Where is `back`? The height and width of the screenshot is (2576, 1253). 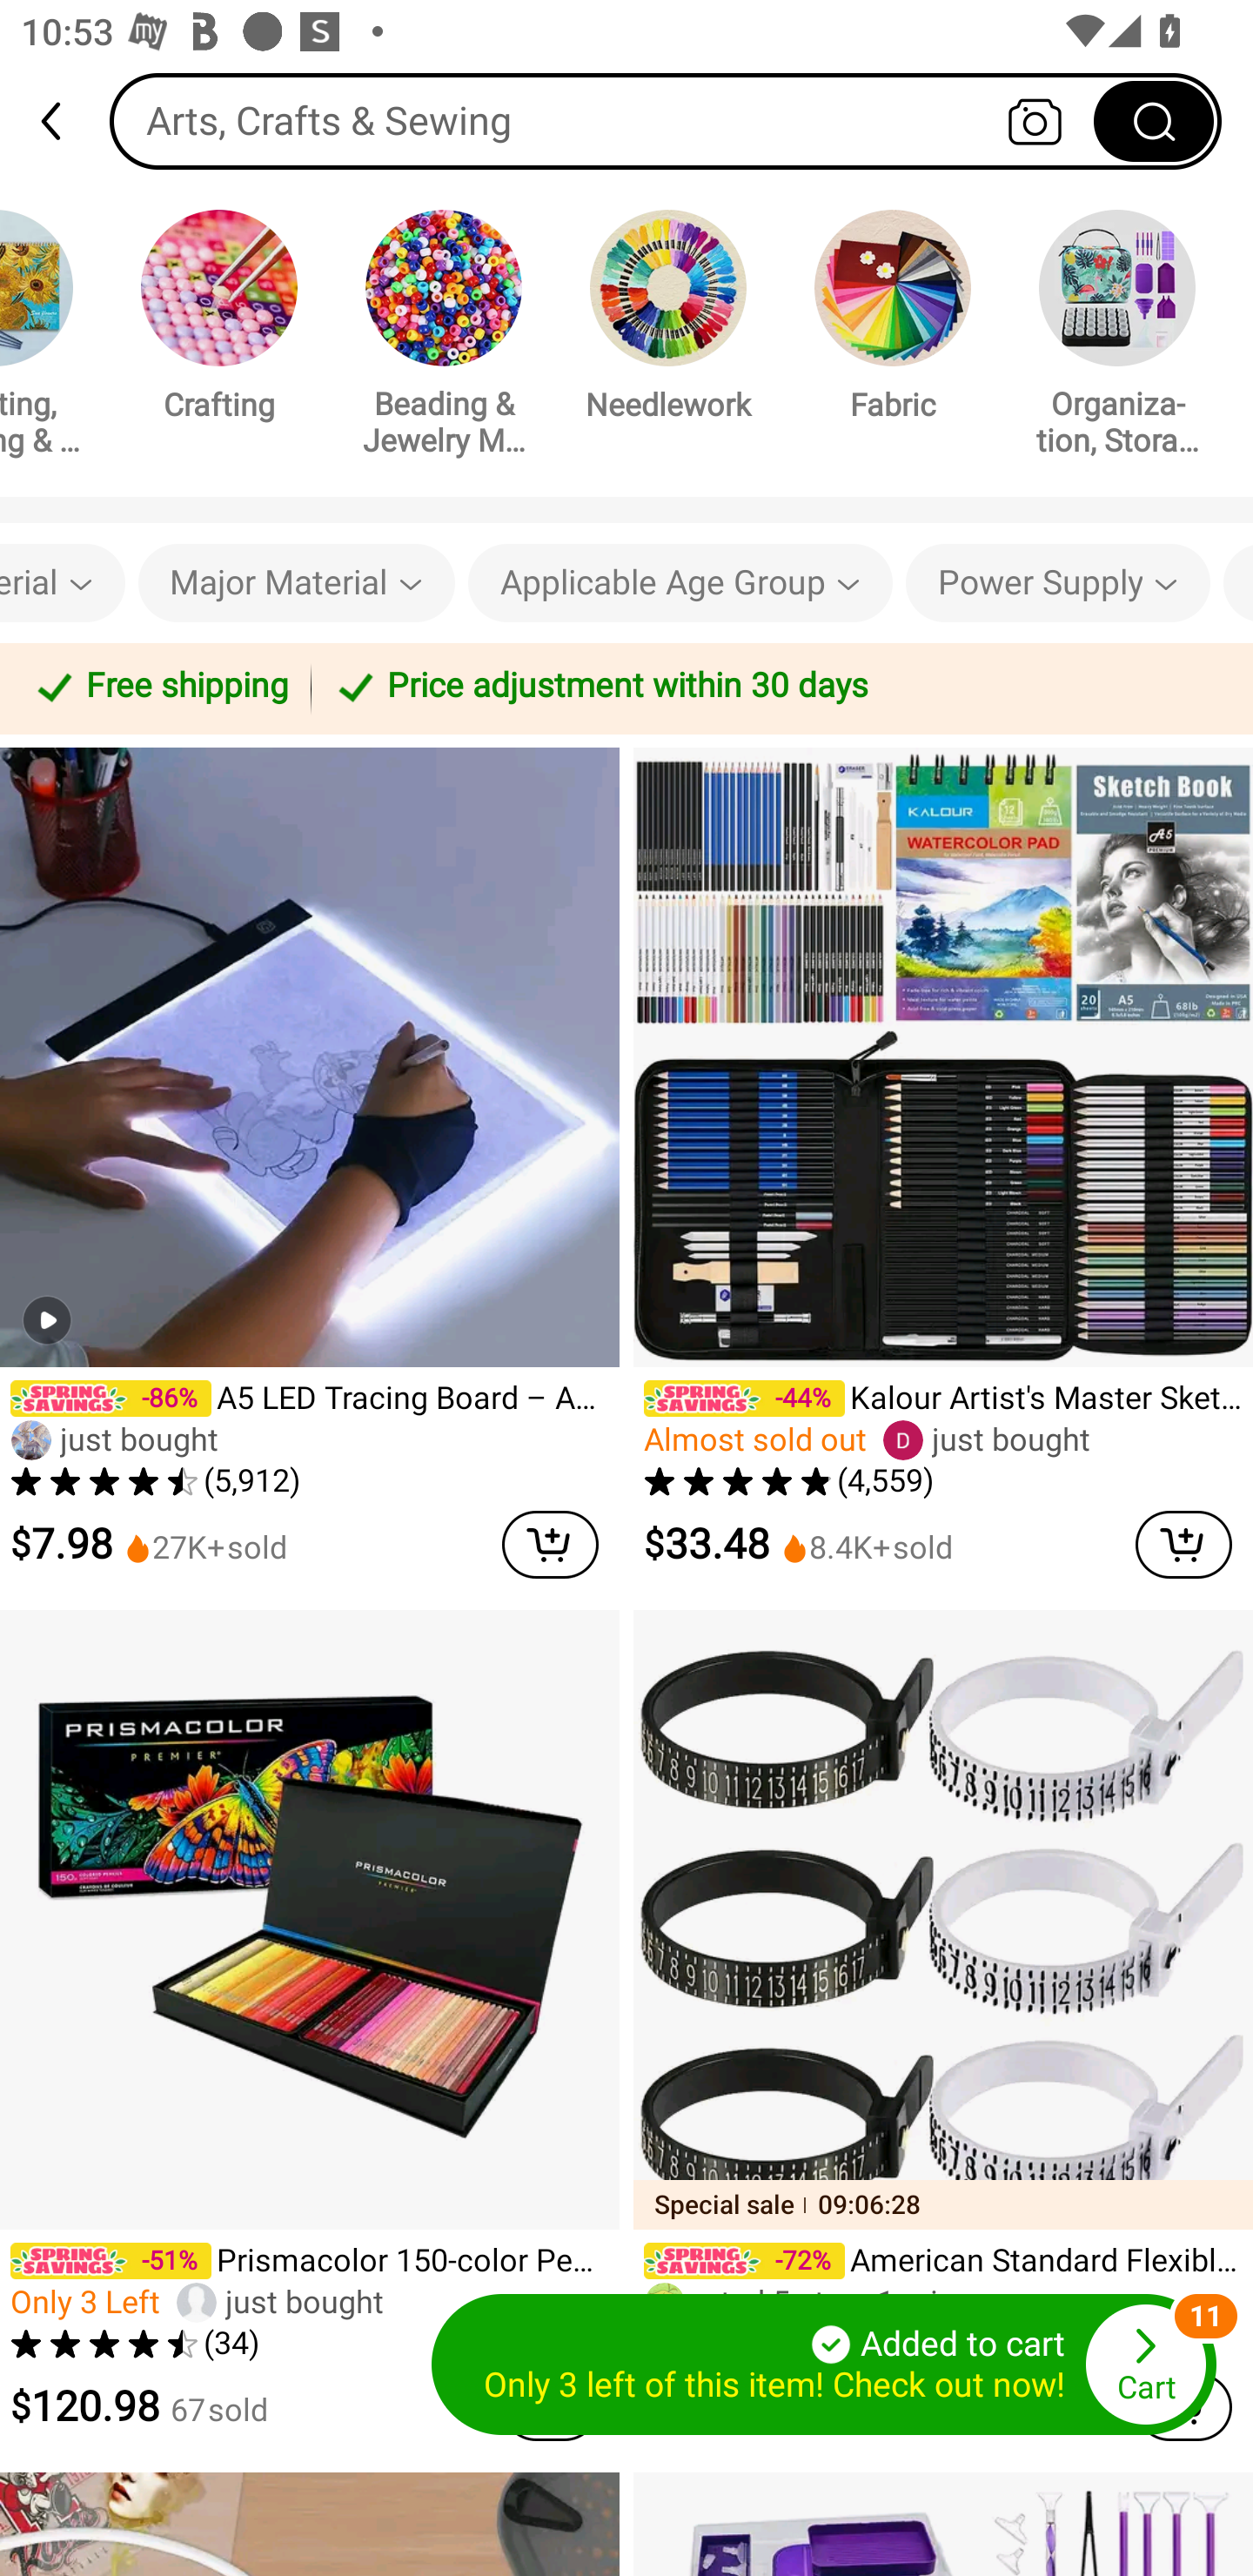 back is located at coordinates (64, 121).